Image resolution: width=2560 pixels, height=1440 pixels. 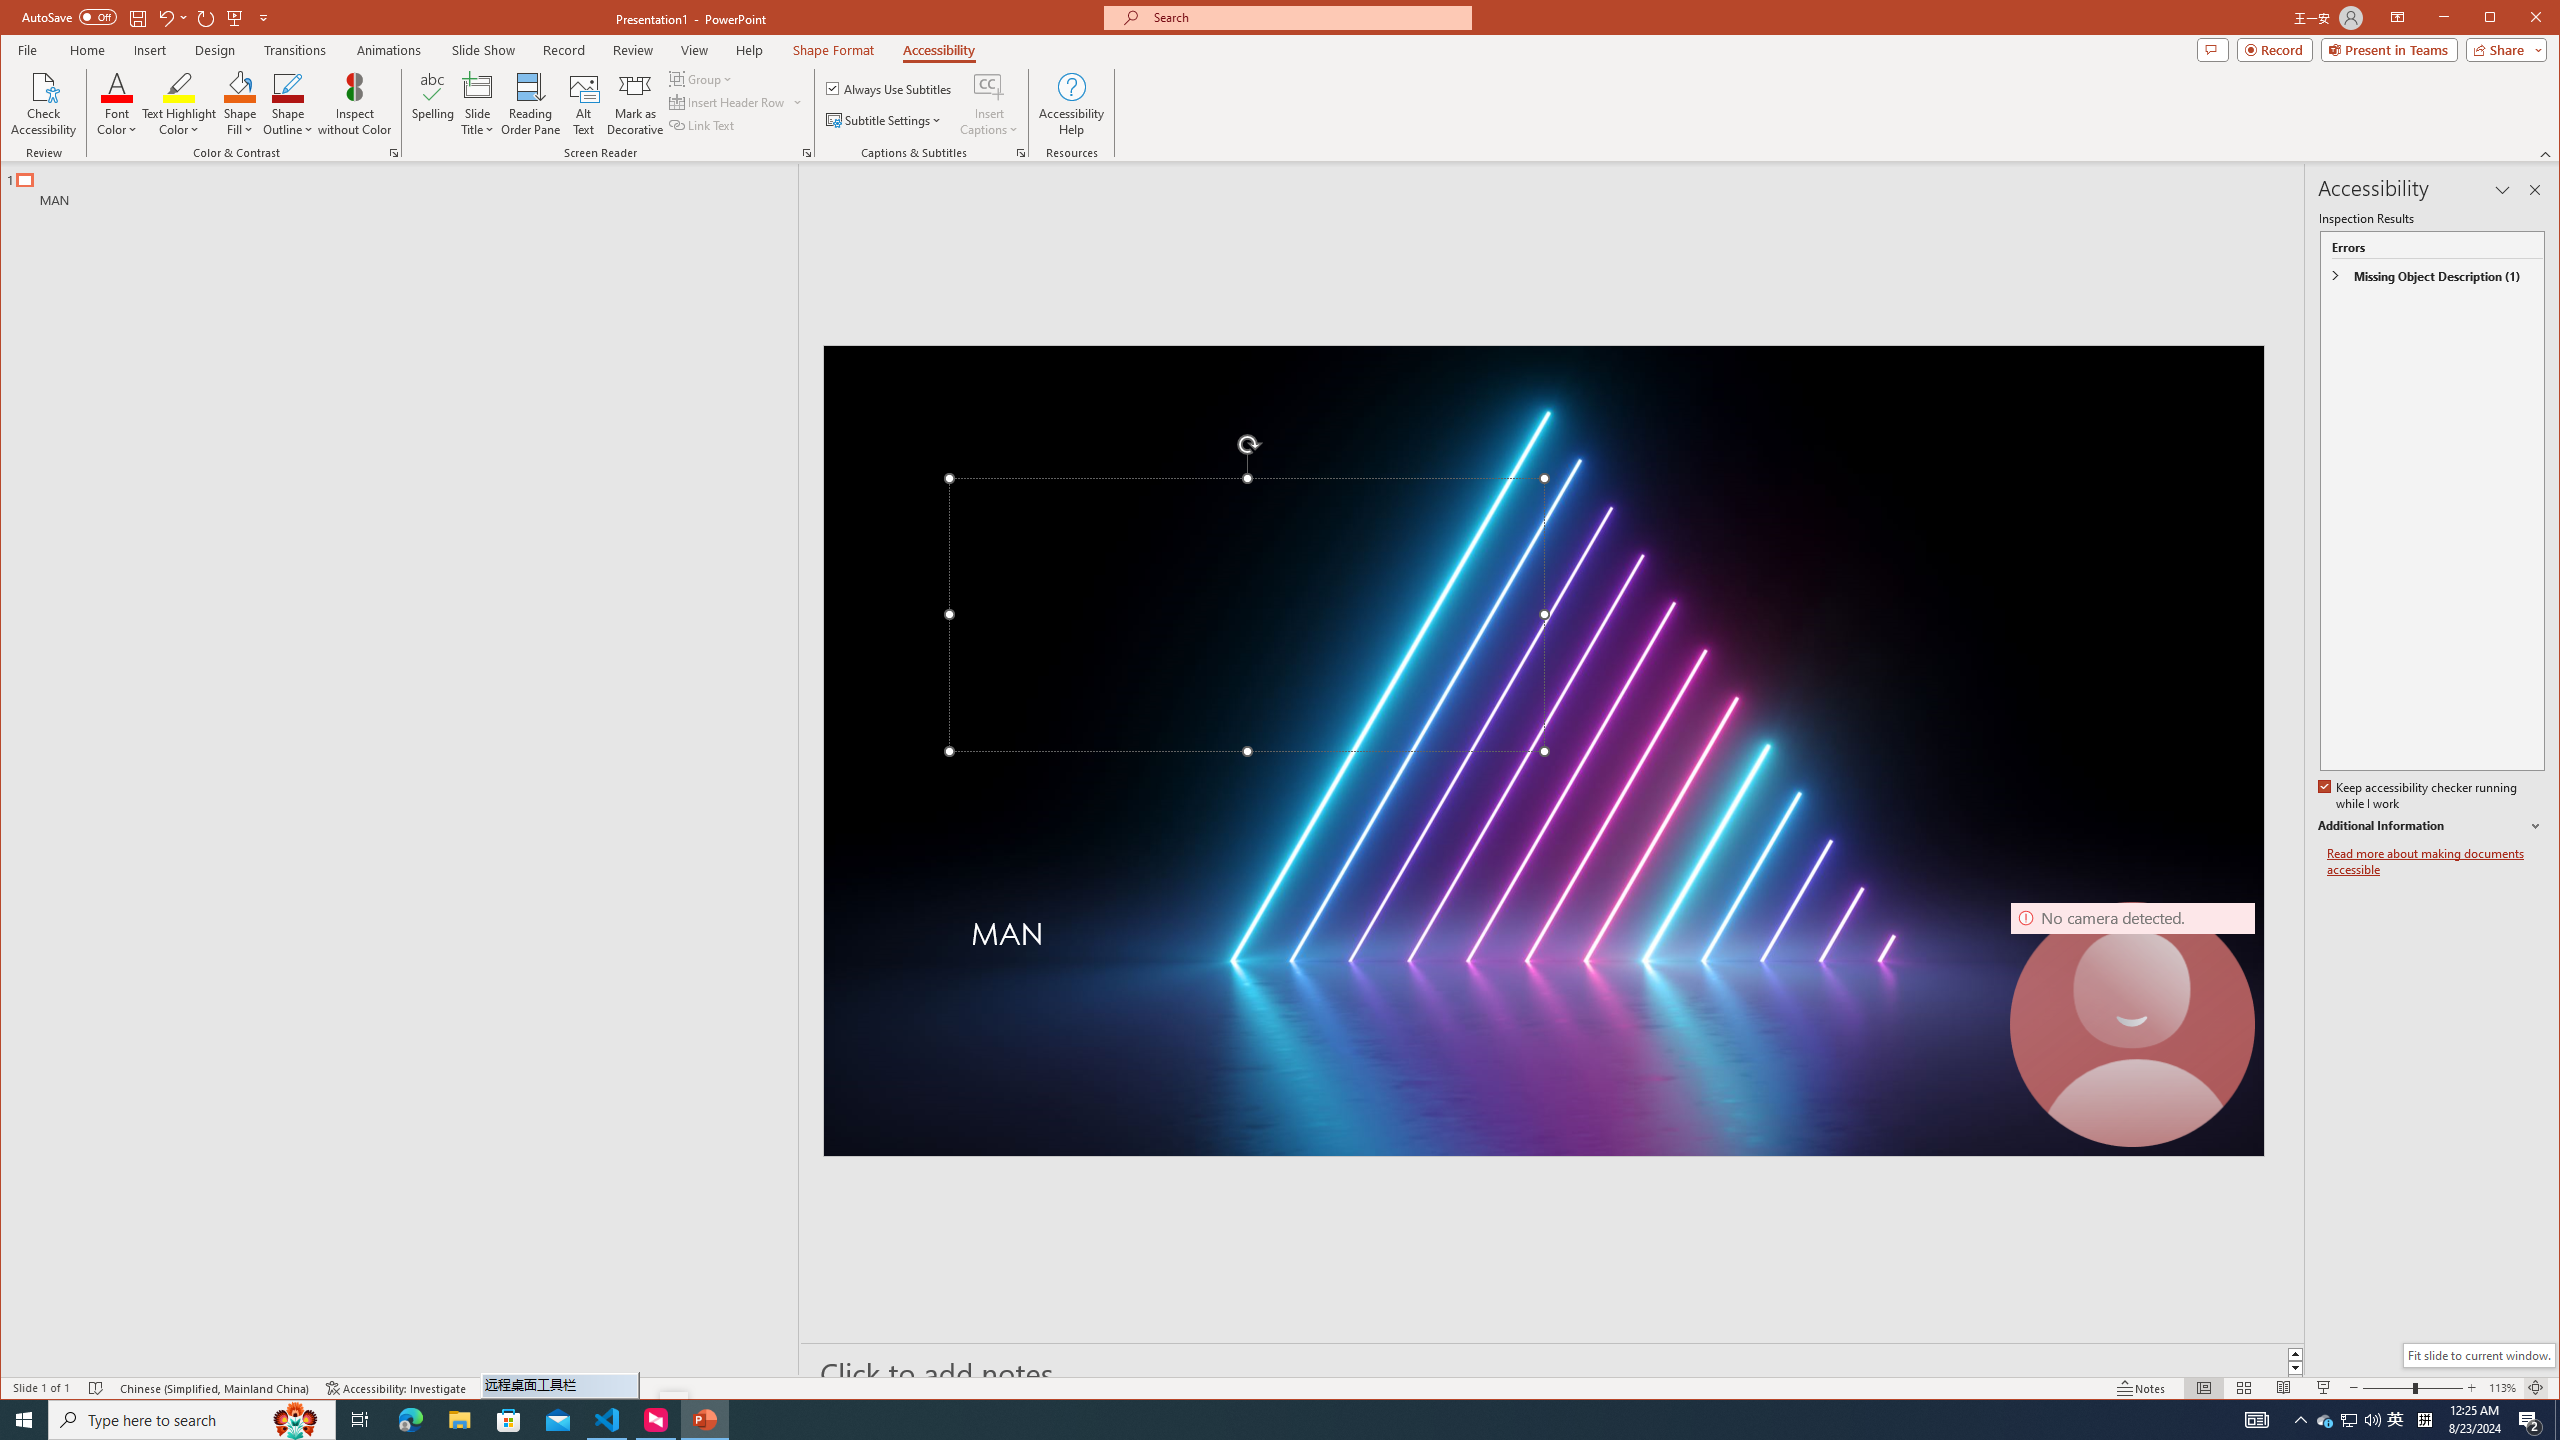 I want to click on Link Text, so click(x=702, y=124).